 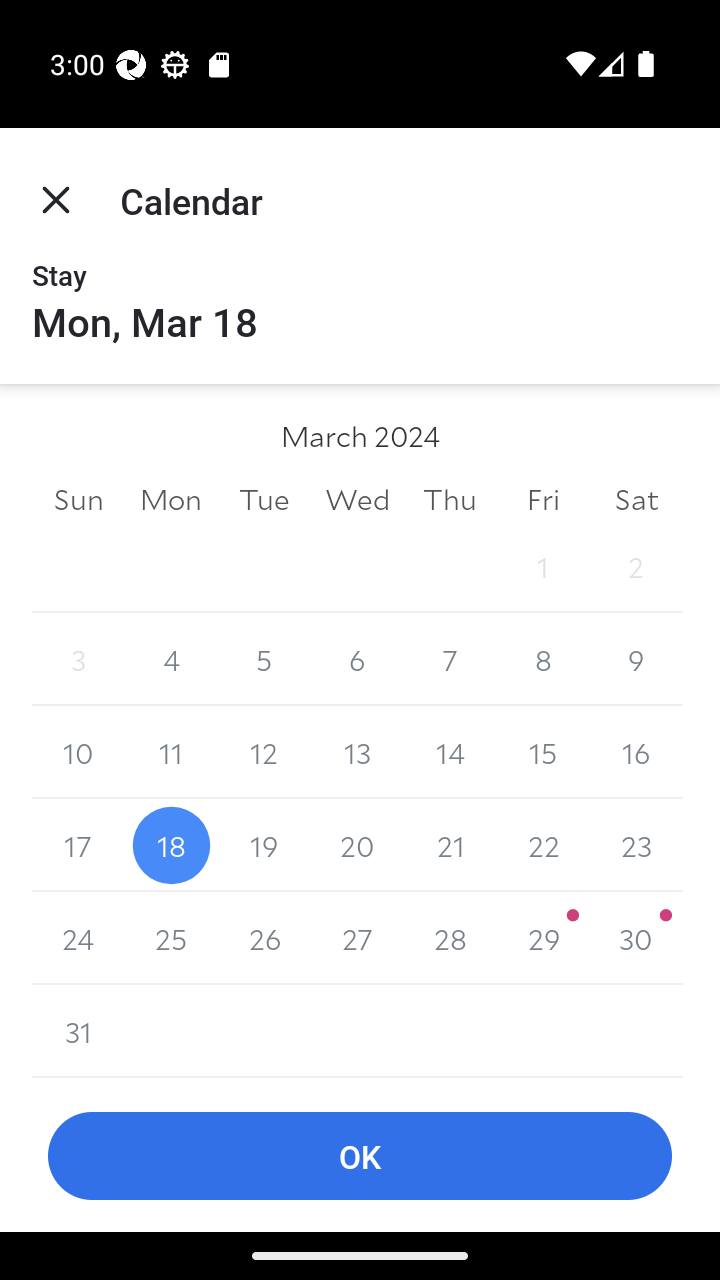 What do you see at coordinates (542, 566) in the screenshot?
I see `1 1 March 2024` at bounding box center [542, 566].